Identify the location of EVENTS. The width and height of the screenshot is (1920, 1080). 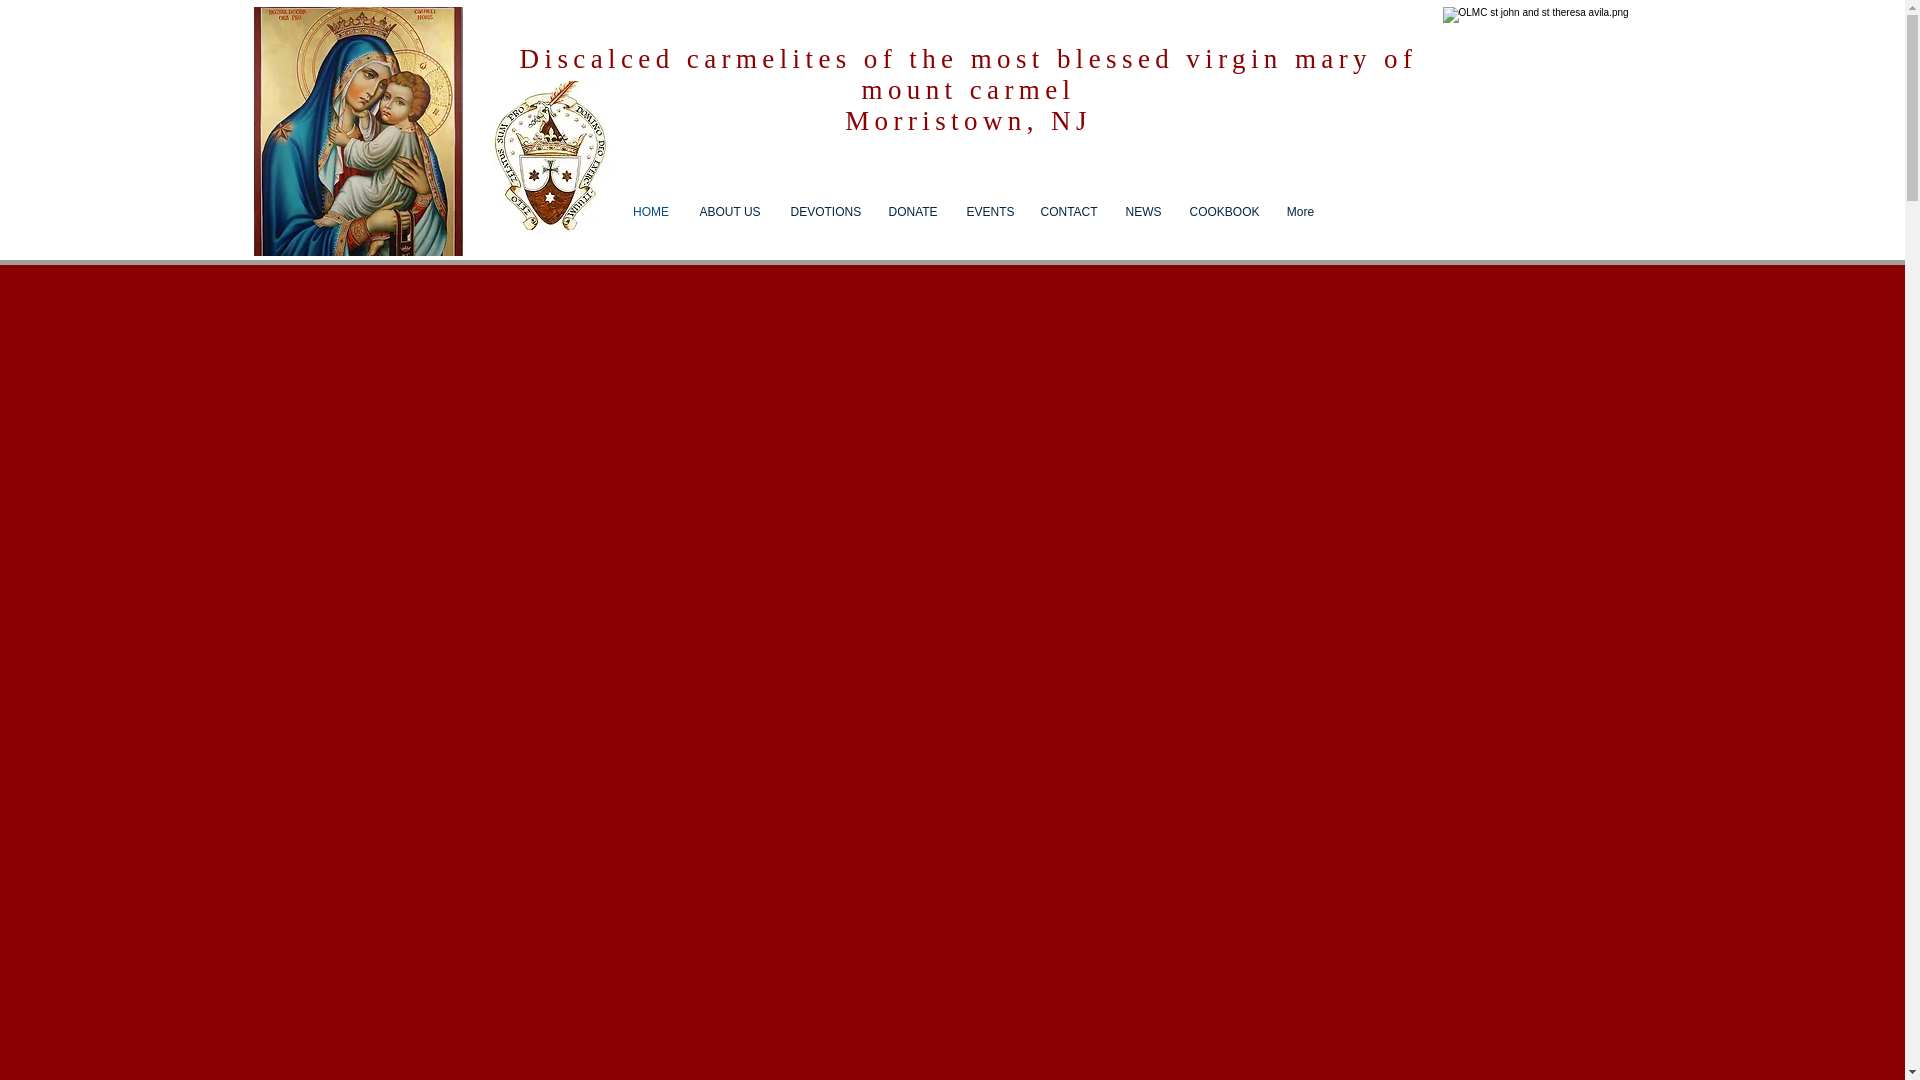
(988, 212).